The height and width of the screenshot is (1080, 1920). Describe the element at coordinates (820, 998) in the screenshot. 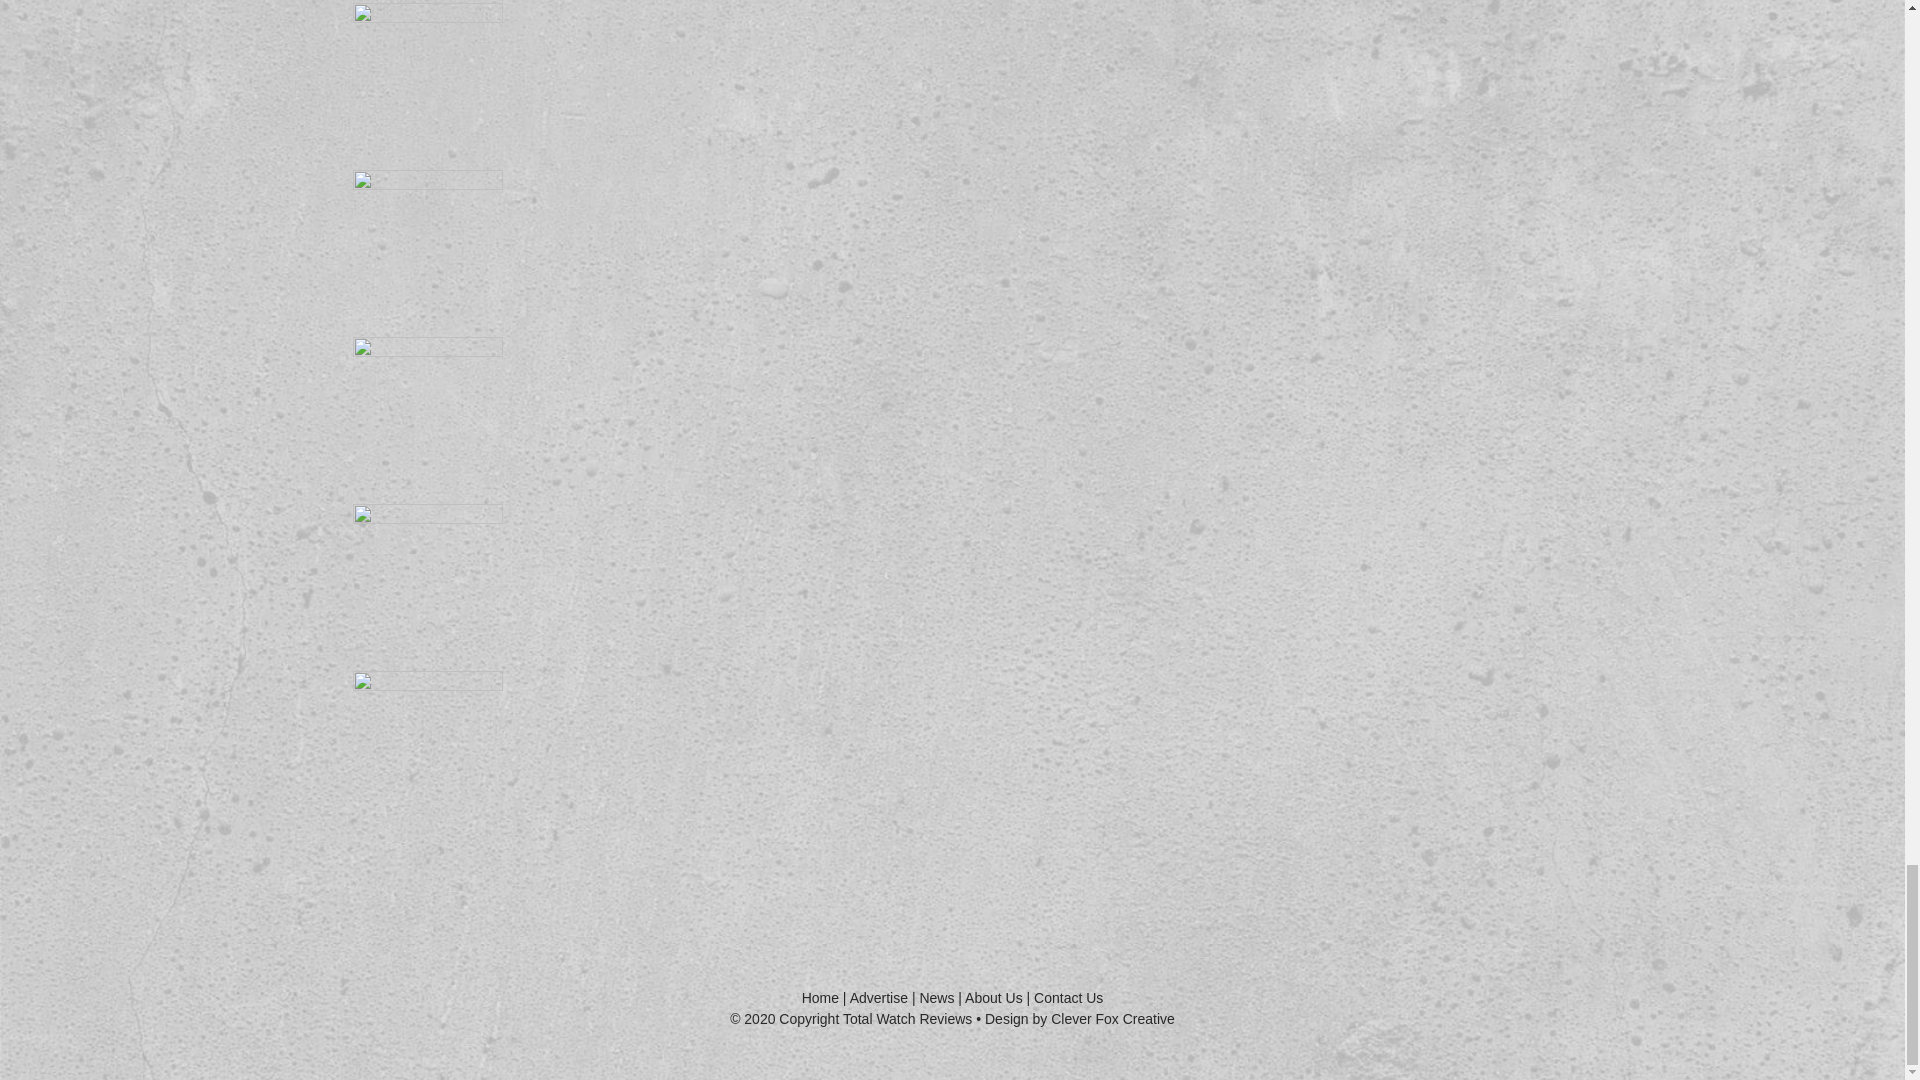

I see `Home` at that location.